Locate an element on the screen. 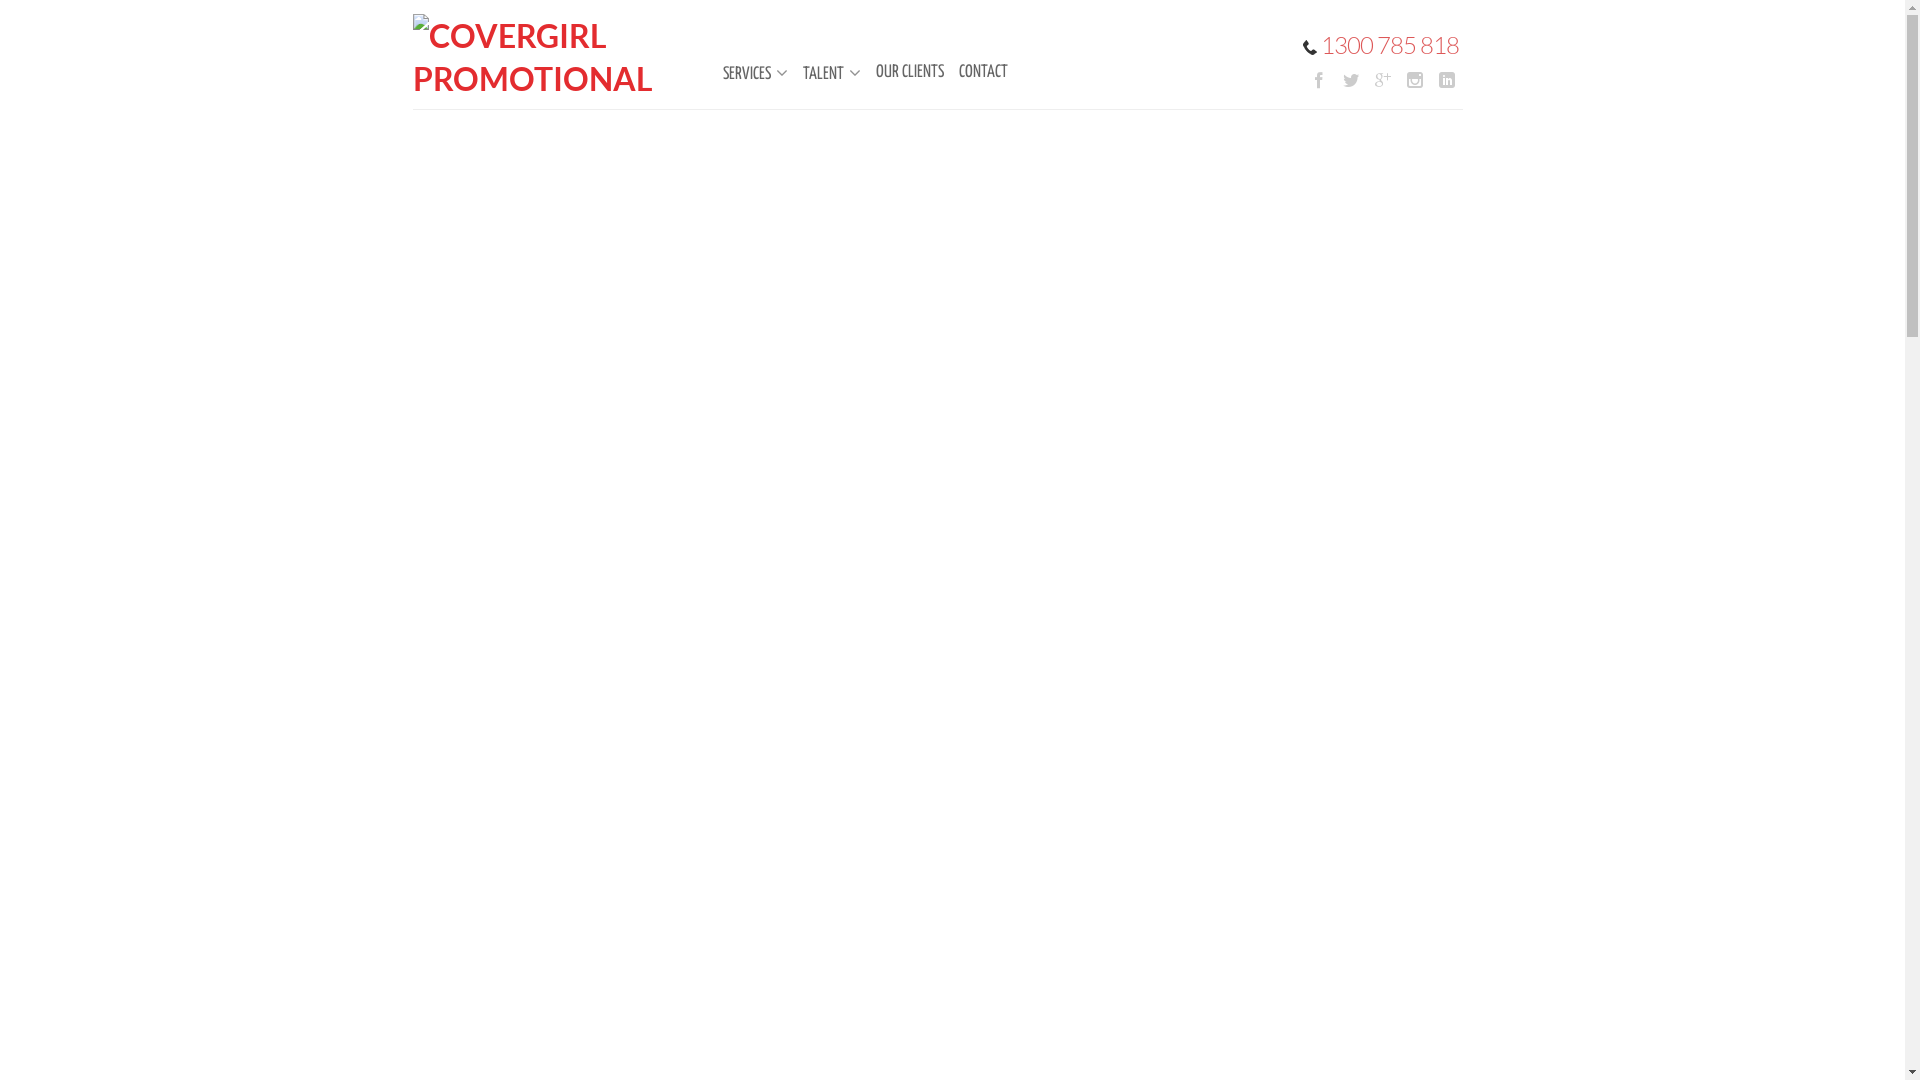 The width and height of the screenshot is (1920, 1080). CONTACT is located at coordinates (972, 72).